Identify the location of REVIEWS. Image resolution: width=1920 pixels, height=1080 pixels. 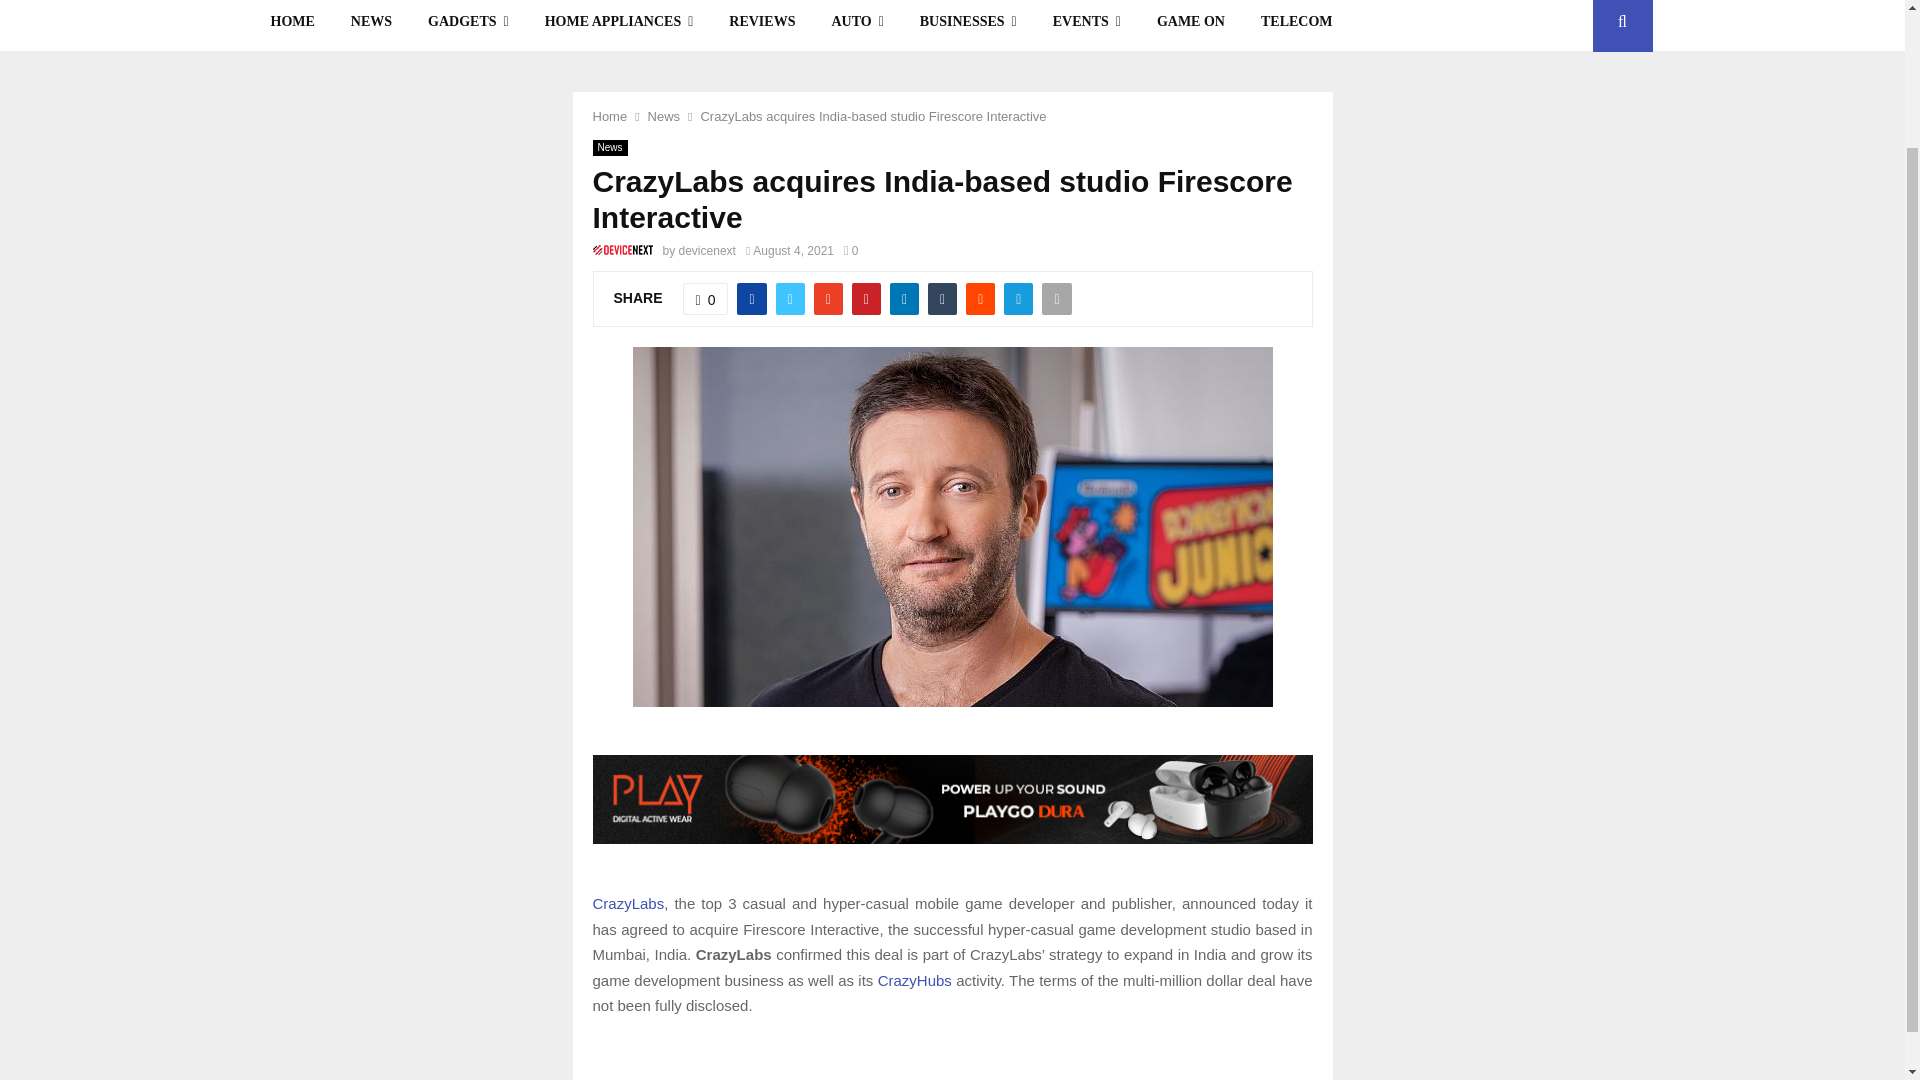
(761, 26).